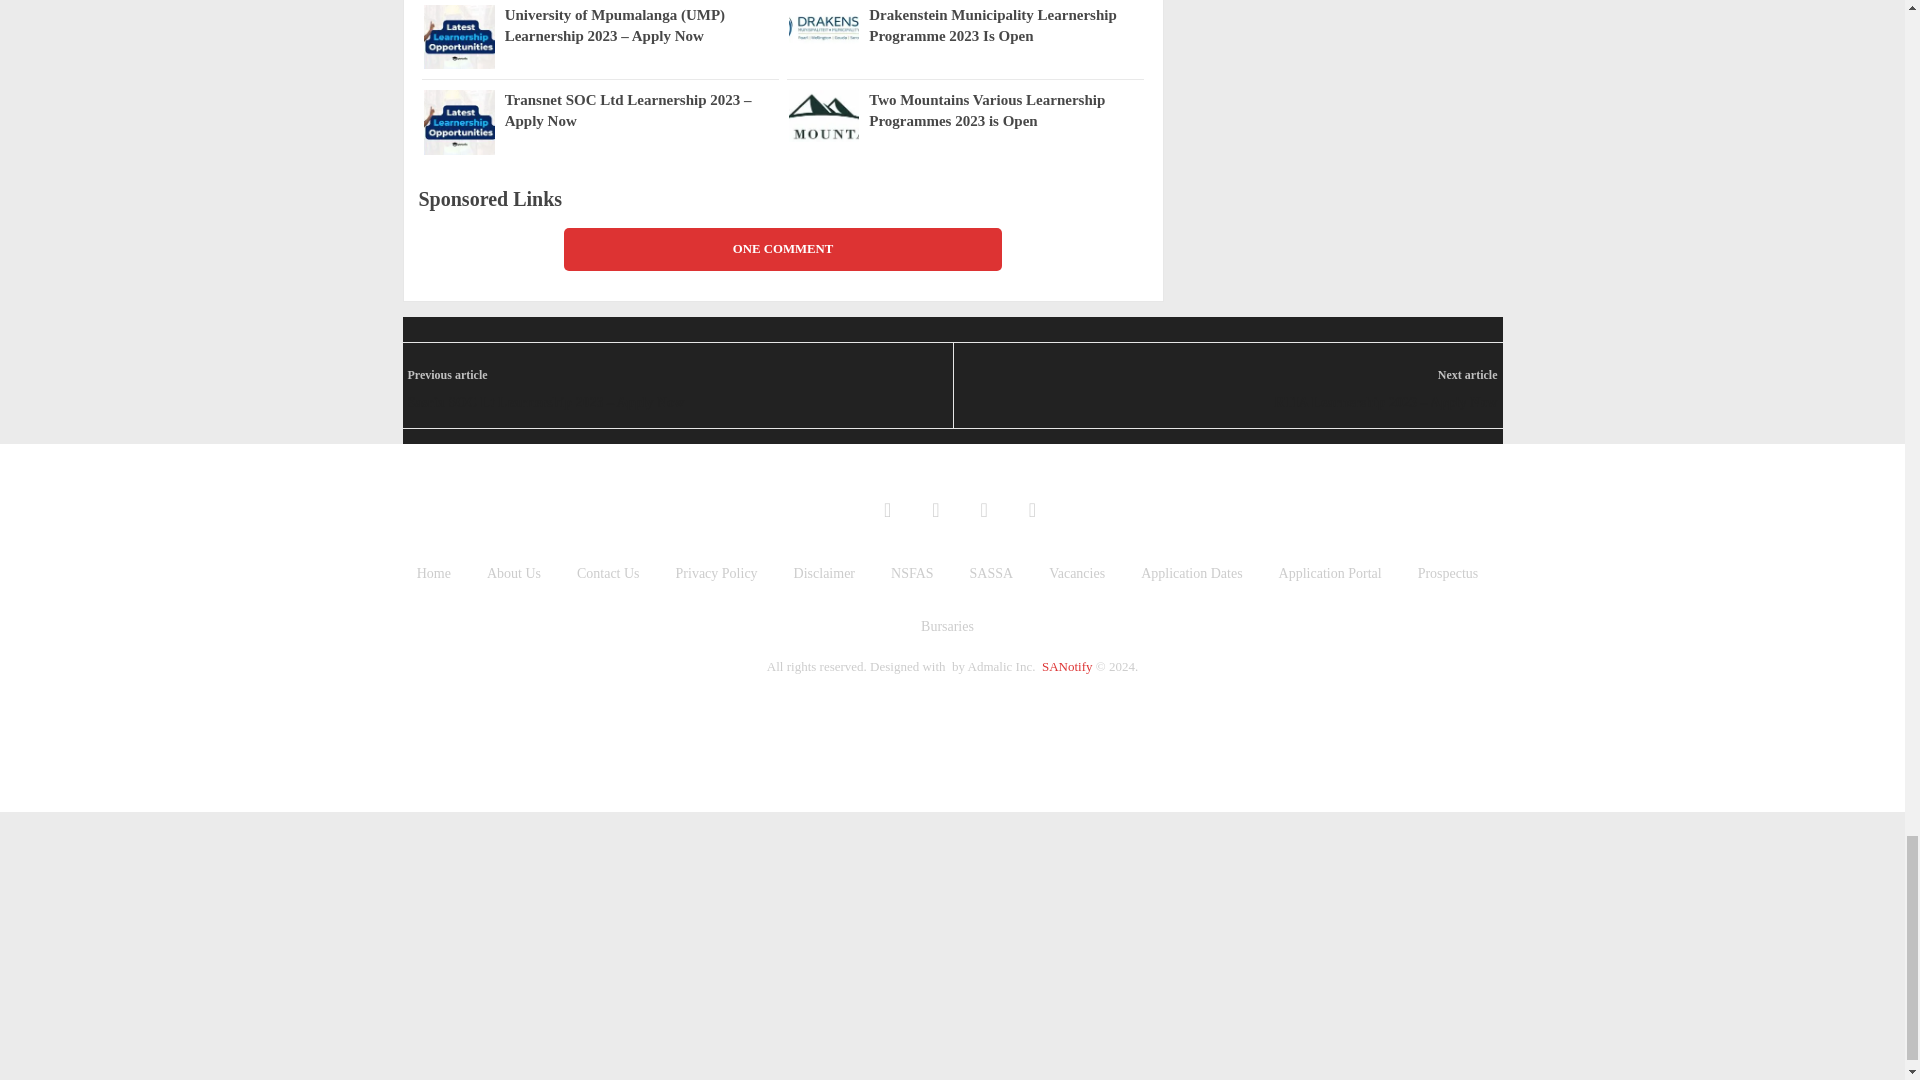  What do you see at coordinates (822, 27) in the screenshot?
I see `Drakenstein Municipality Learnership Programme 2023 Is Open` at bounding box center [822, 27].